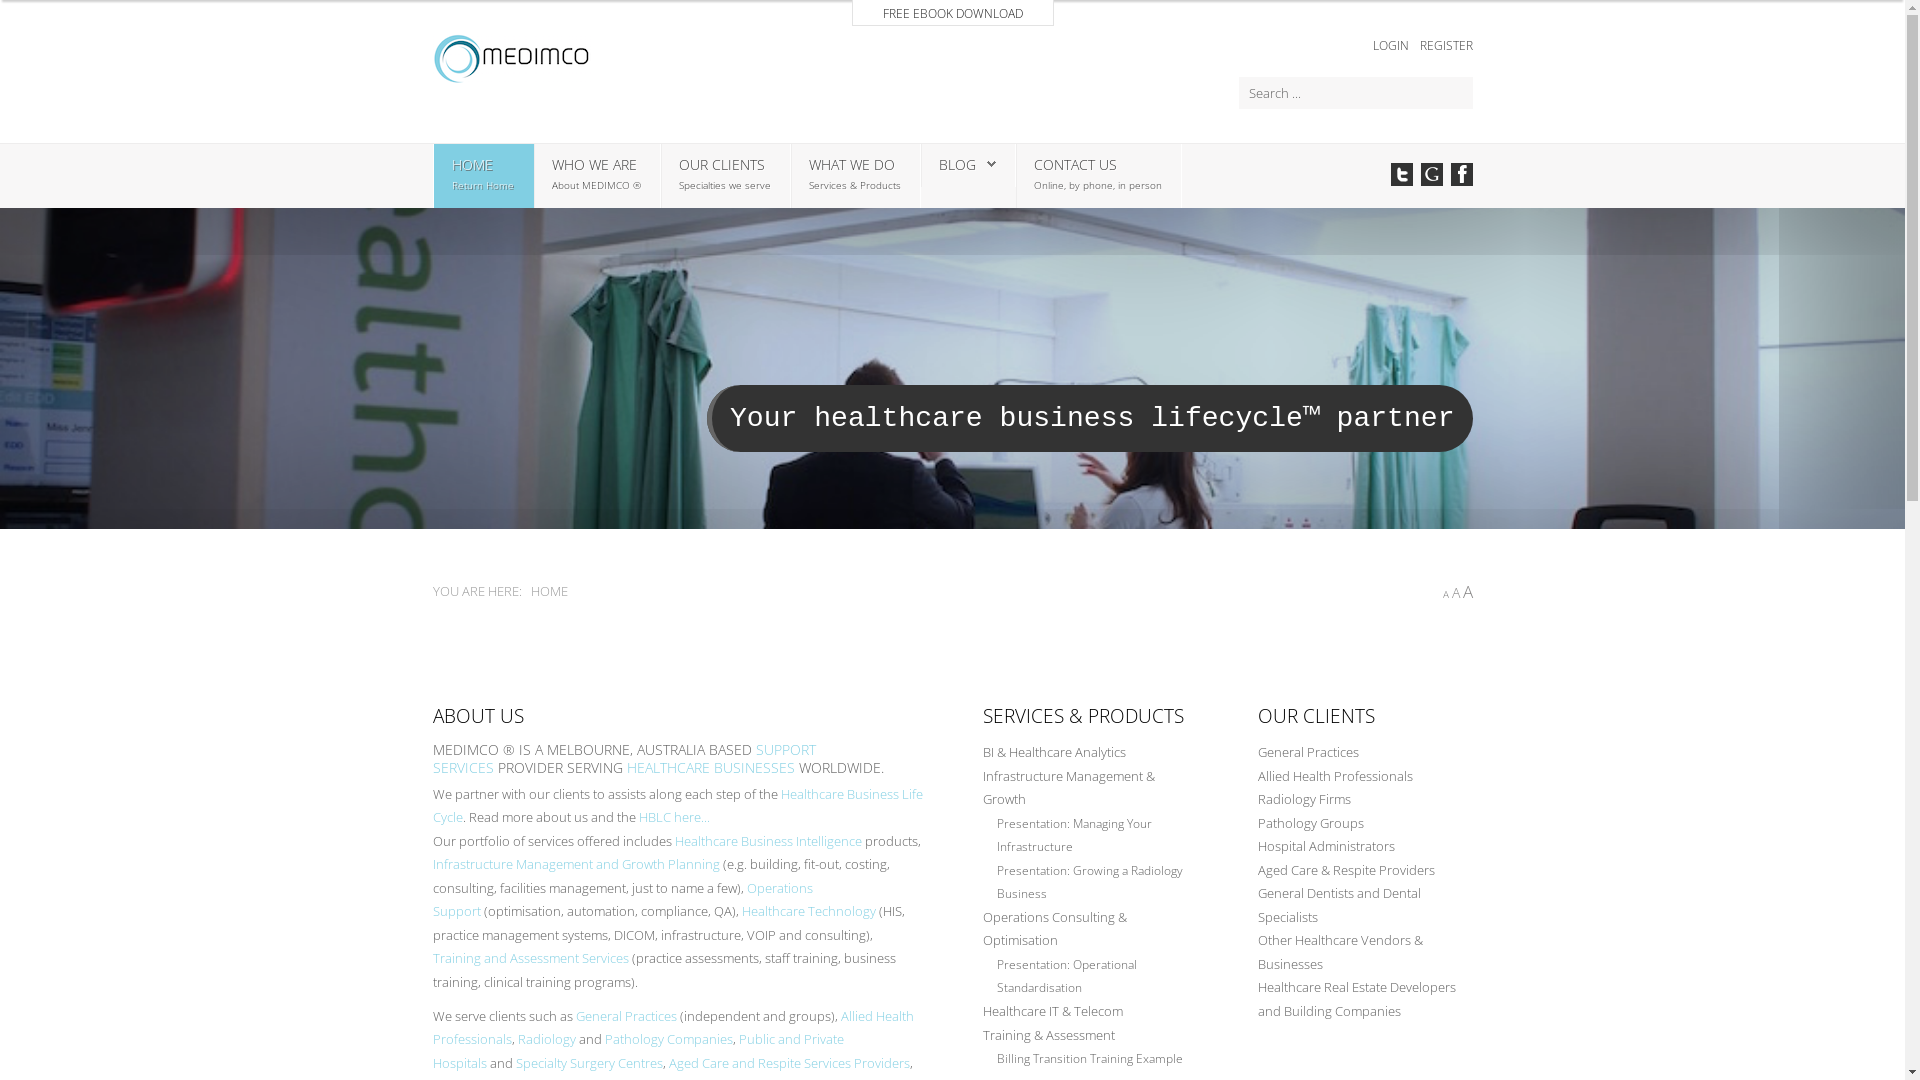 The height and width of the screenshot is (1080, 1920). Describe the element at coordinates (1446, 46) in the screenshot. I see `REGISTER` at that location.